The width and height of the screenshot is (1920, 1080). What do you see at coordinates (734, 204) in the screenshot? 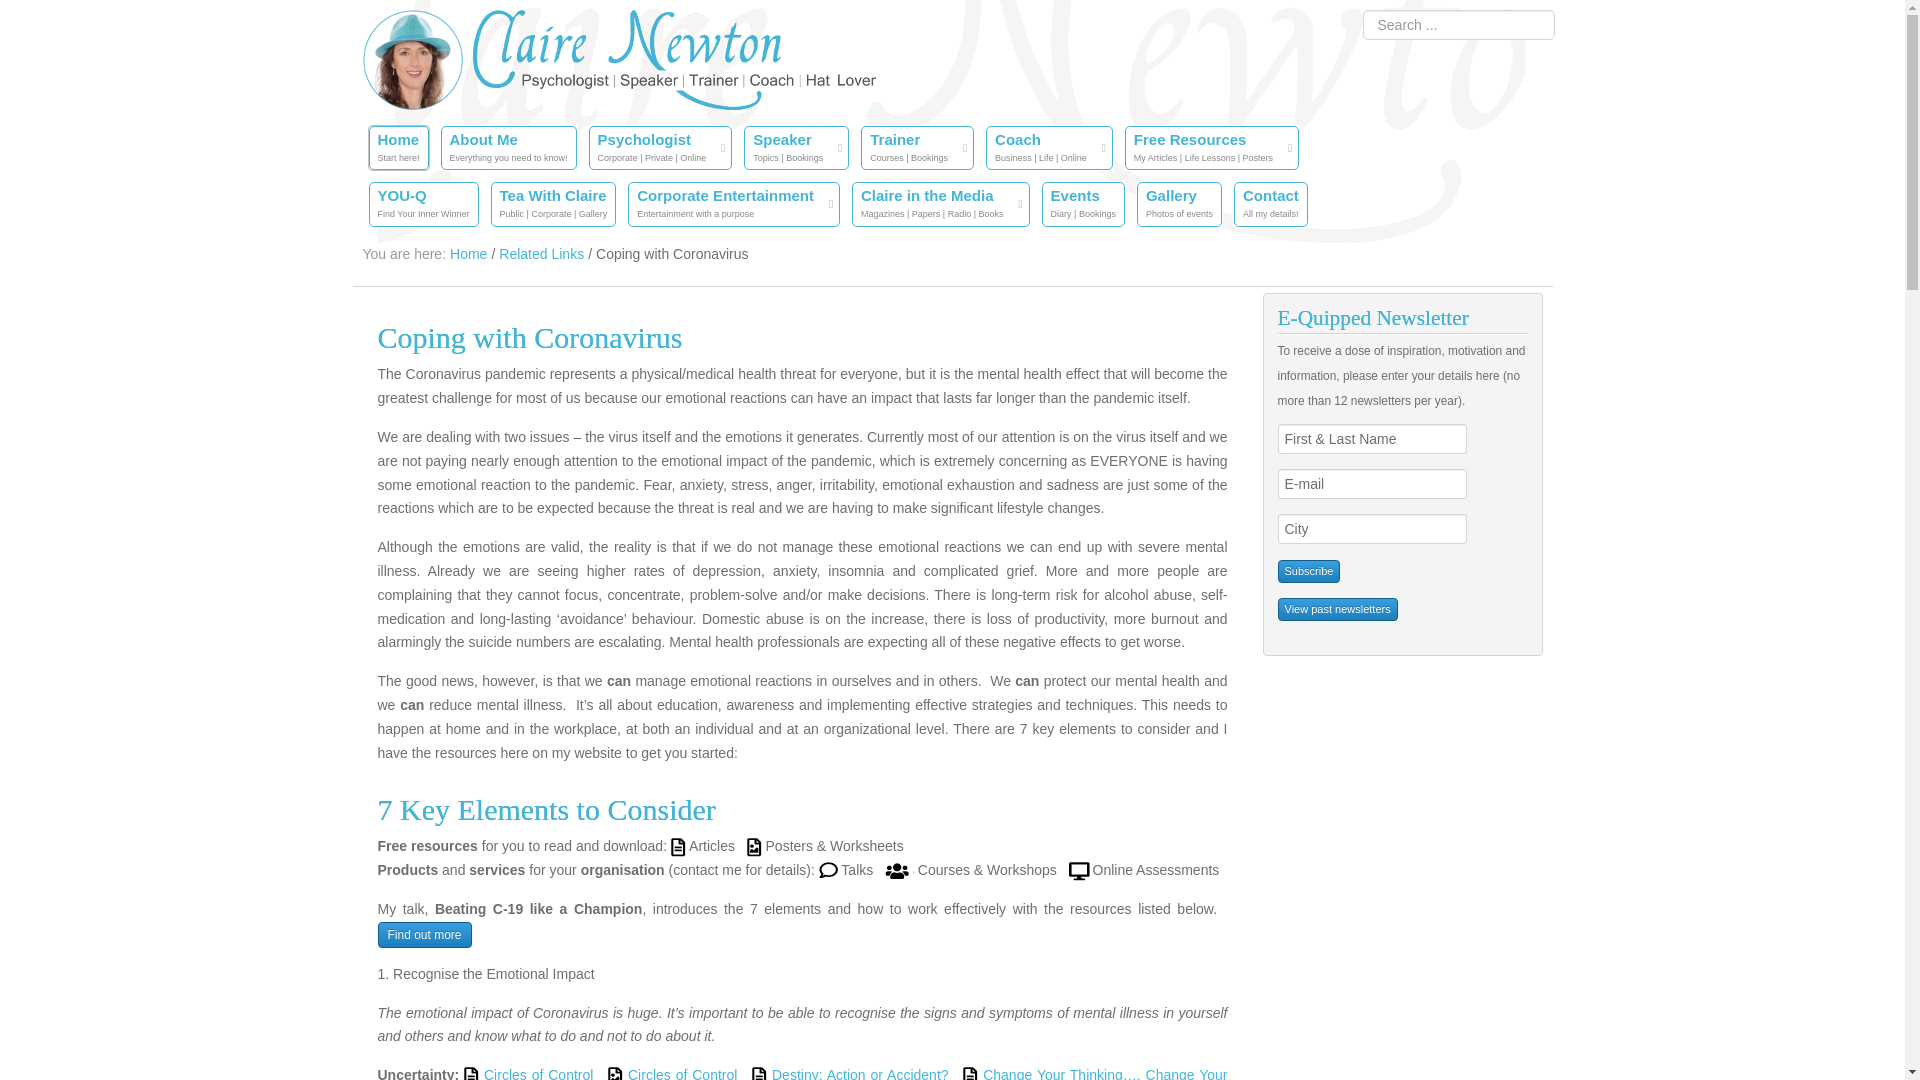
I see `Home` at bounding box center [734, 204].